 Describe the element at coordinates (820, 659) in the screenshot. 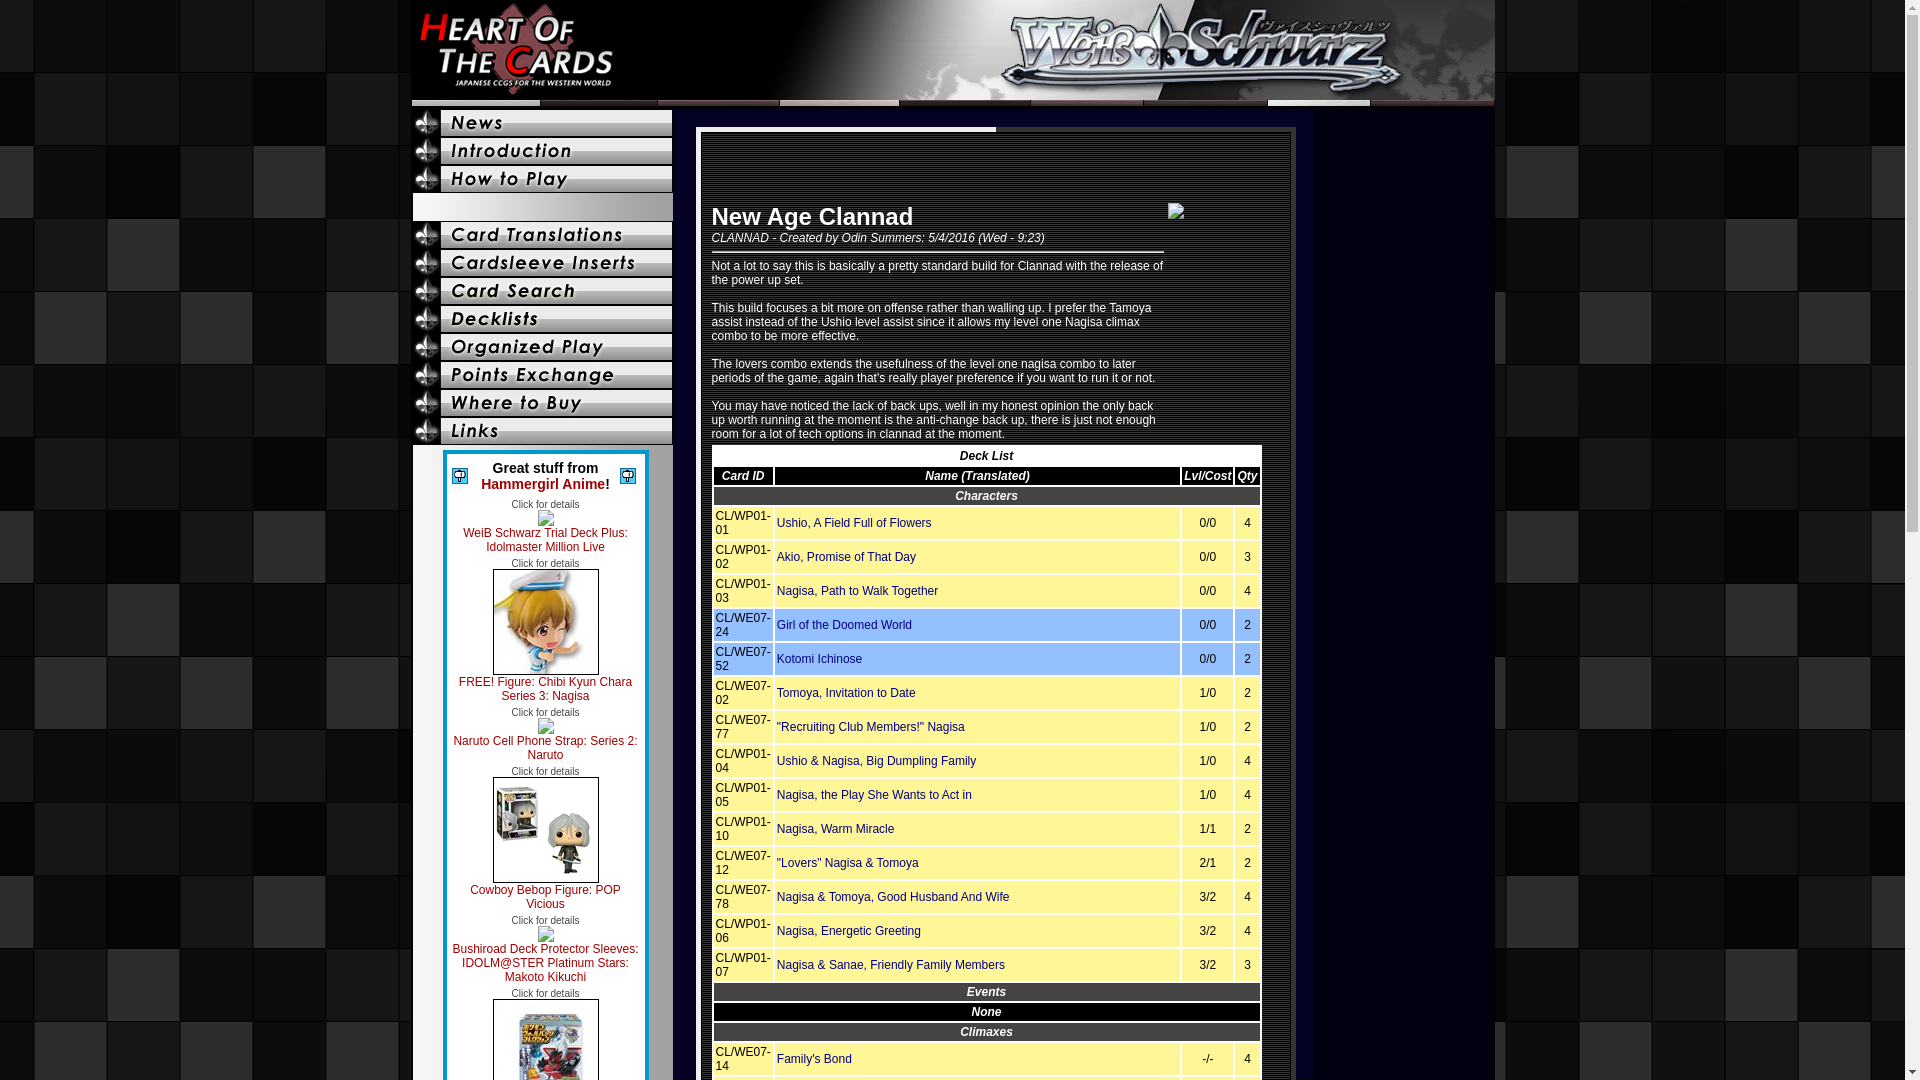

I see `Kotomi Ichinose` at that location.